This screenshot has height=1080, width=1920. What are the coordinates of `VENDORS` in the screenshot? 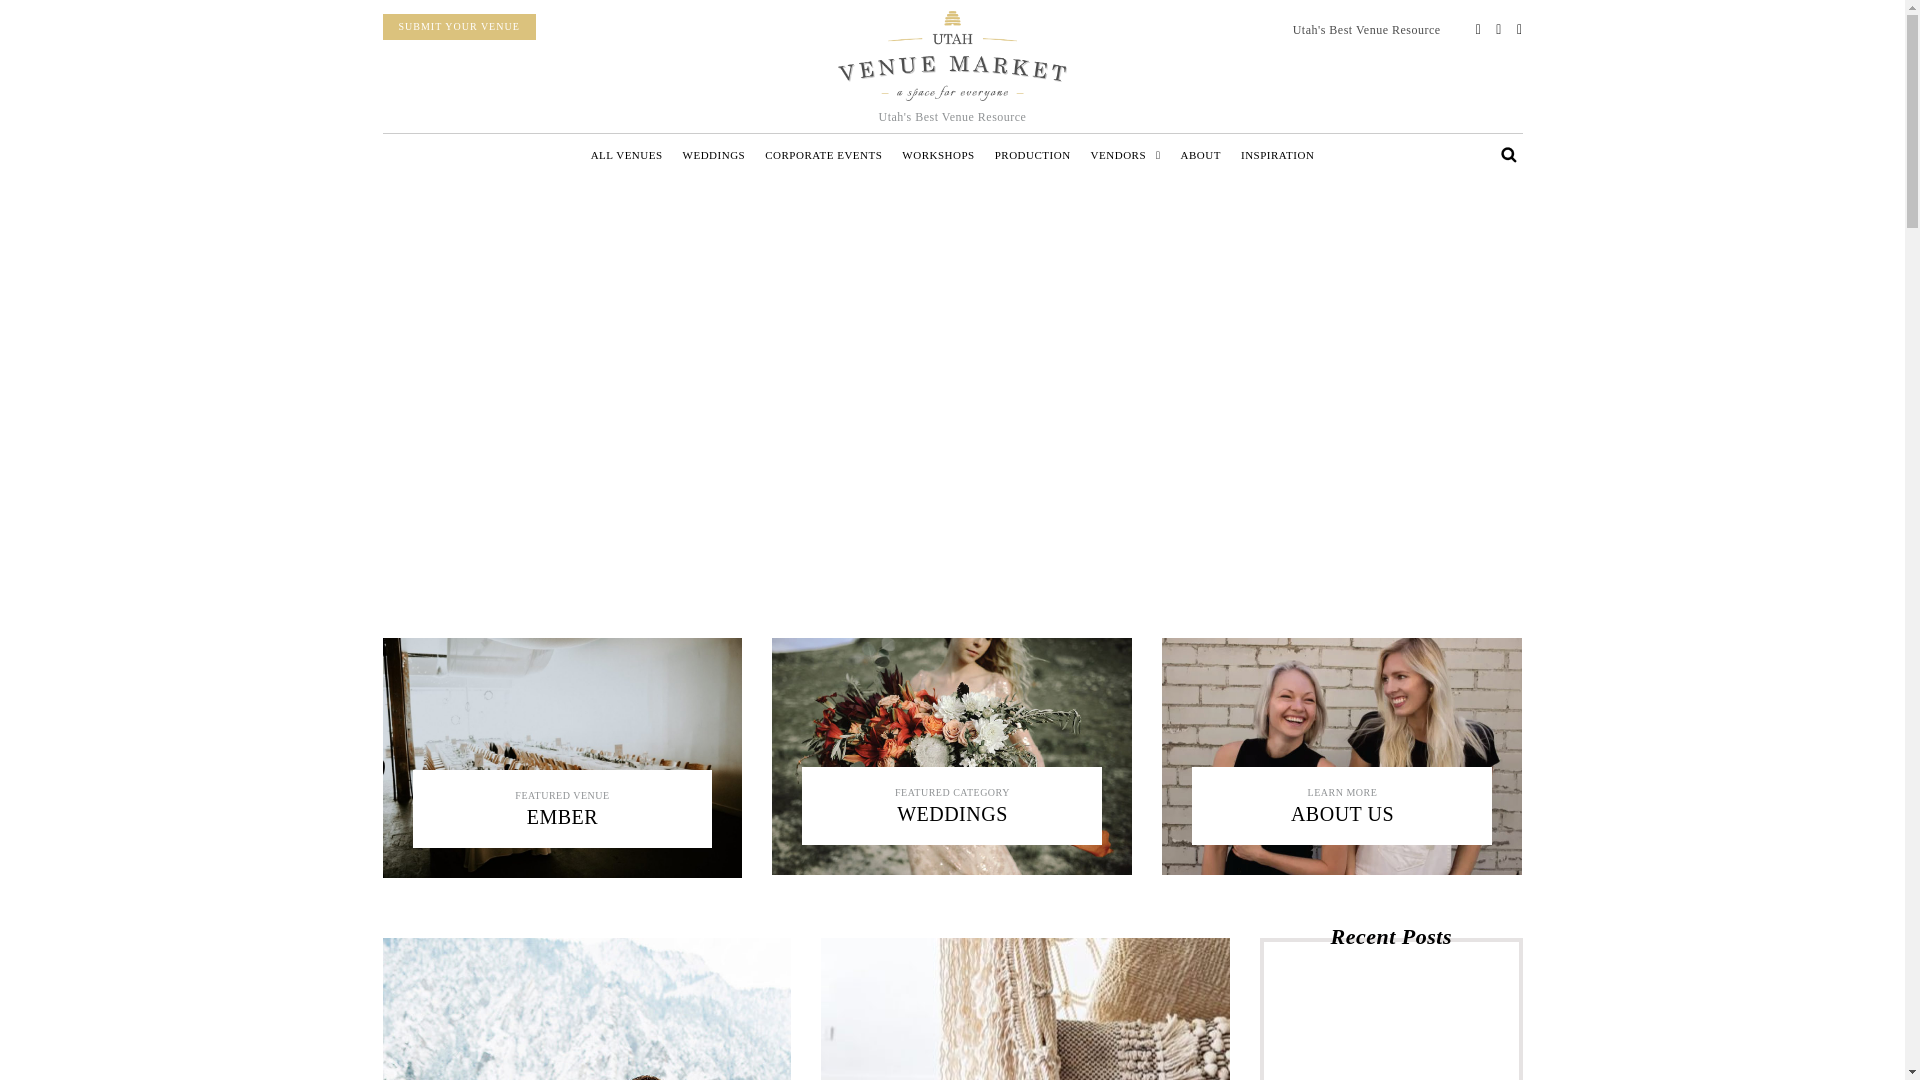 It's located at (1126, 155).